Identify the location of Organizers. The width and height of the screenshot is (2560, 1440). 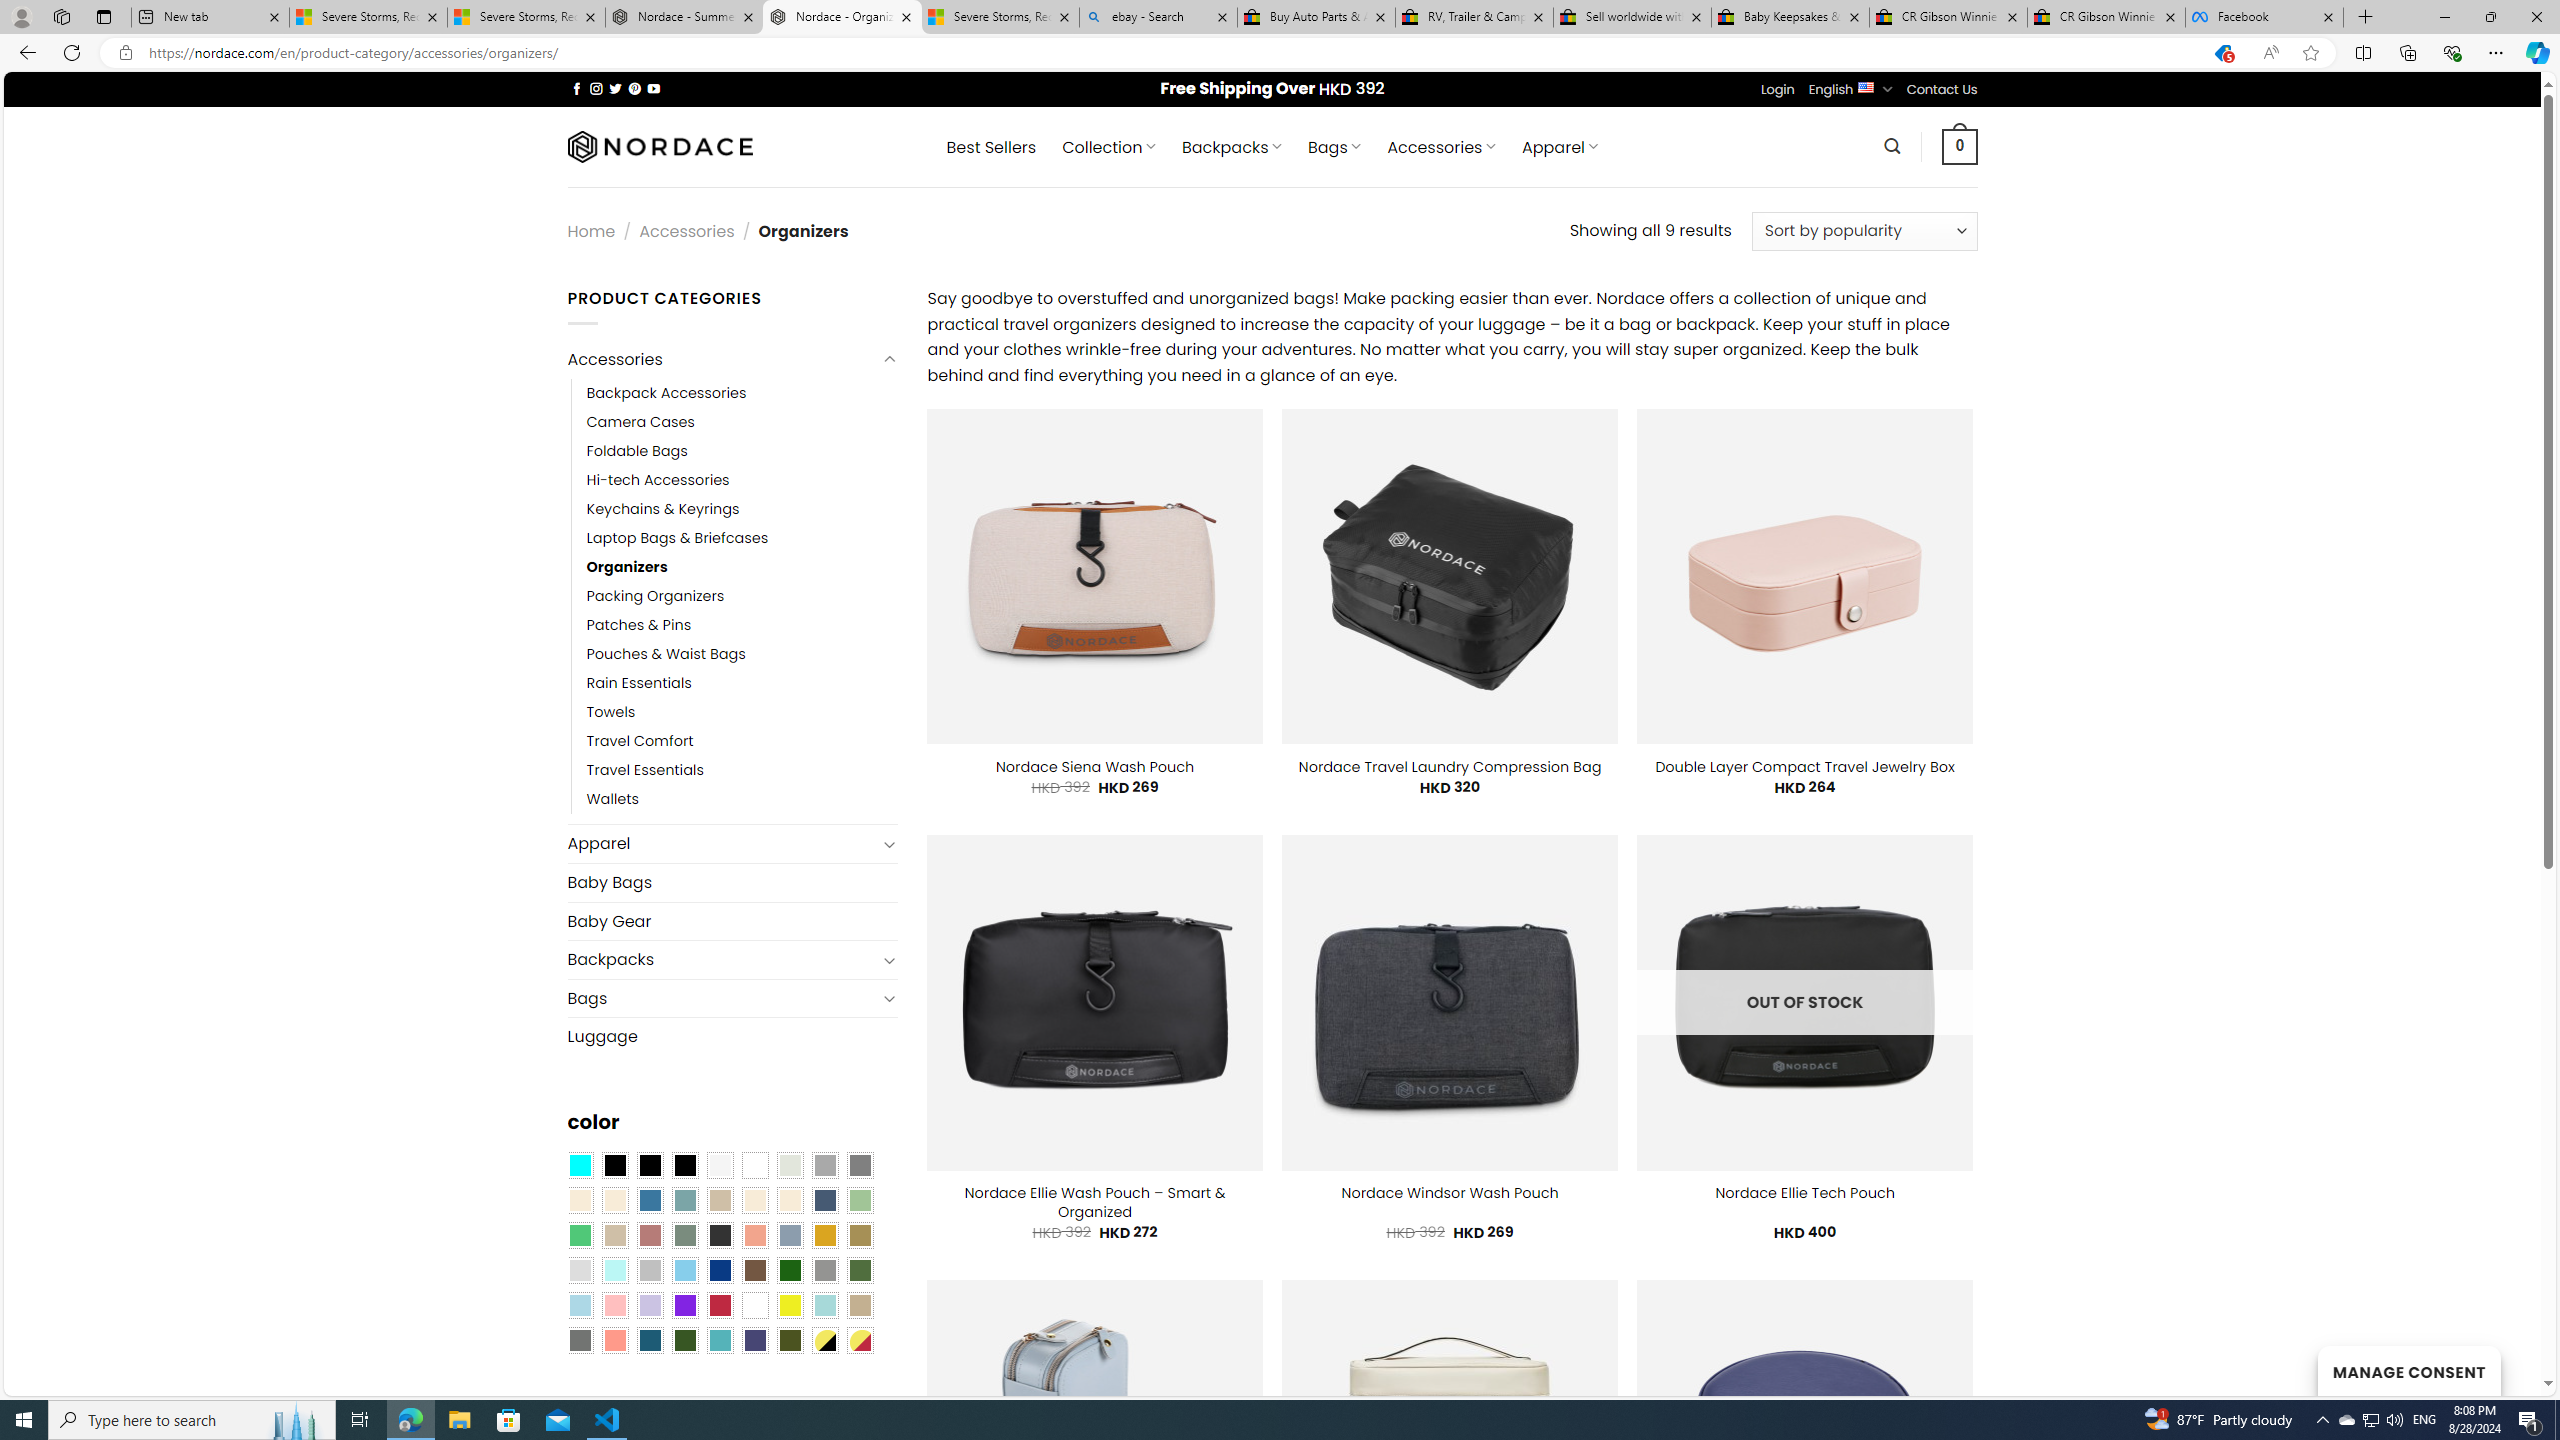
(742, 566).